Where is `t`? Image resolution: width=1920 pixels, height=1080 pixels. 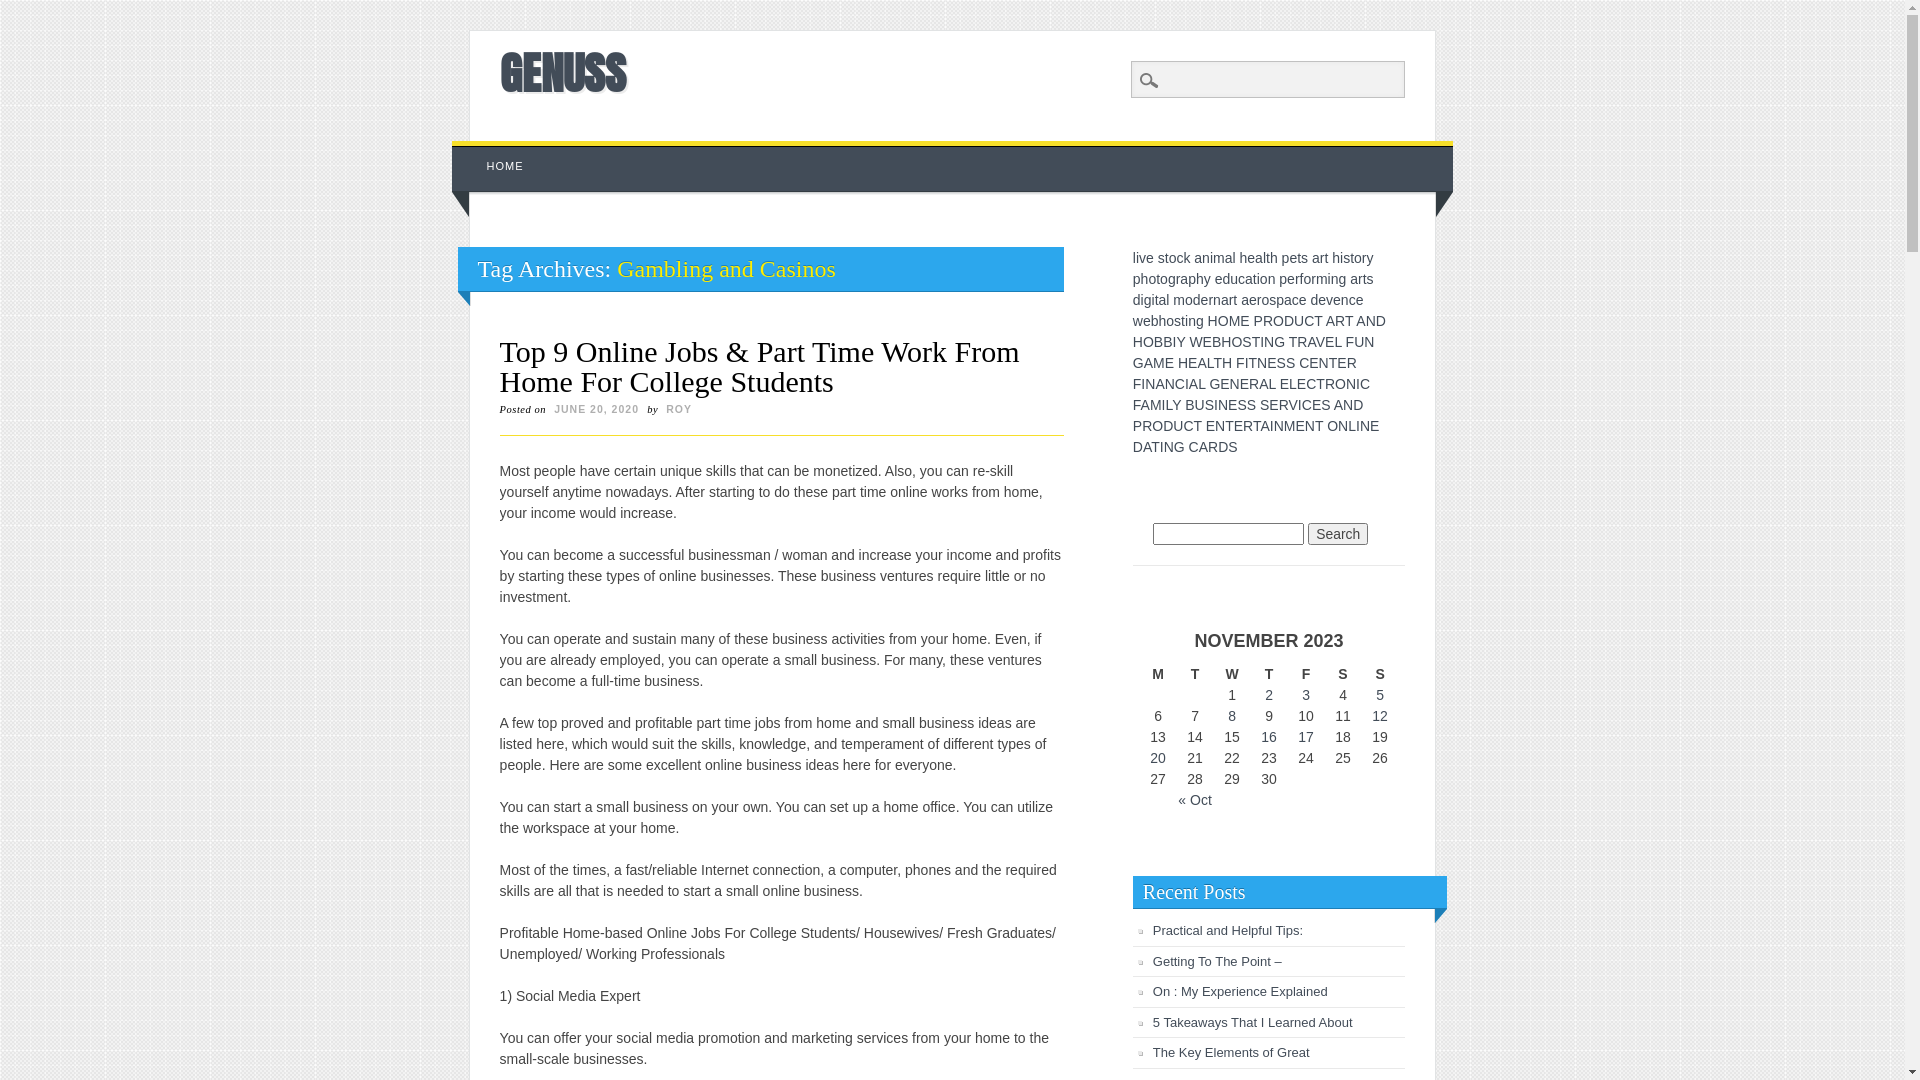 t is located at coordinates (1158, 279).